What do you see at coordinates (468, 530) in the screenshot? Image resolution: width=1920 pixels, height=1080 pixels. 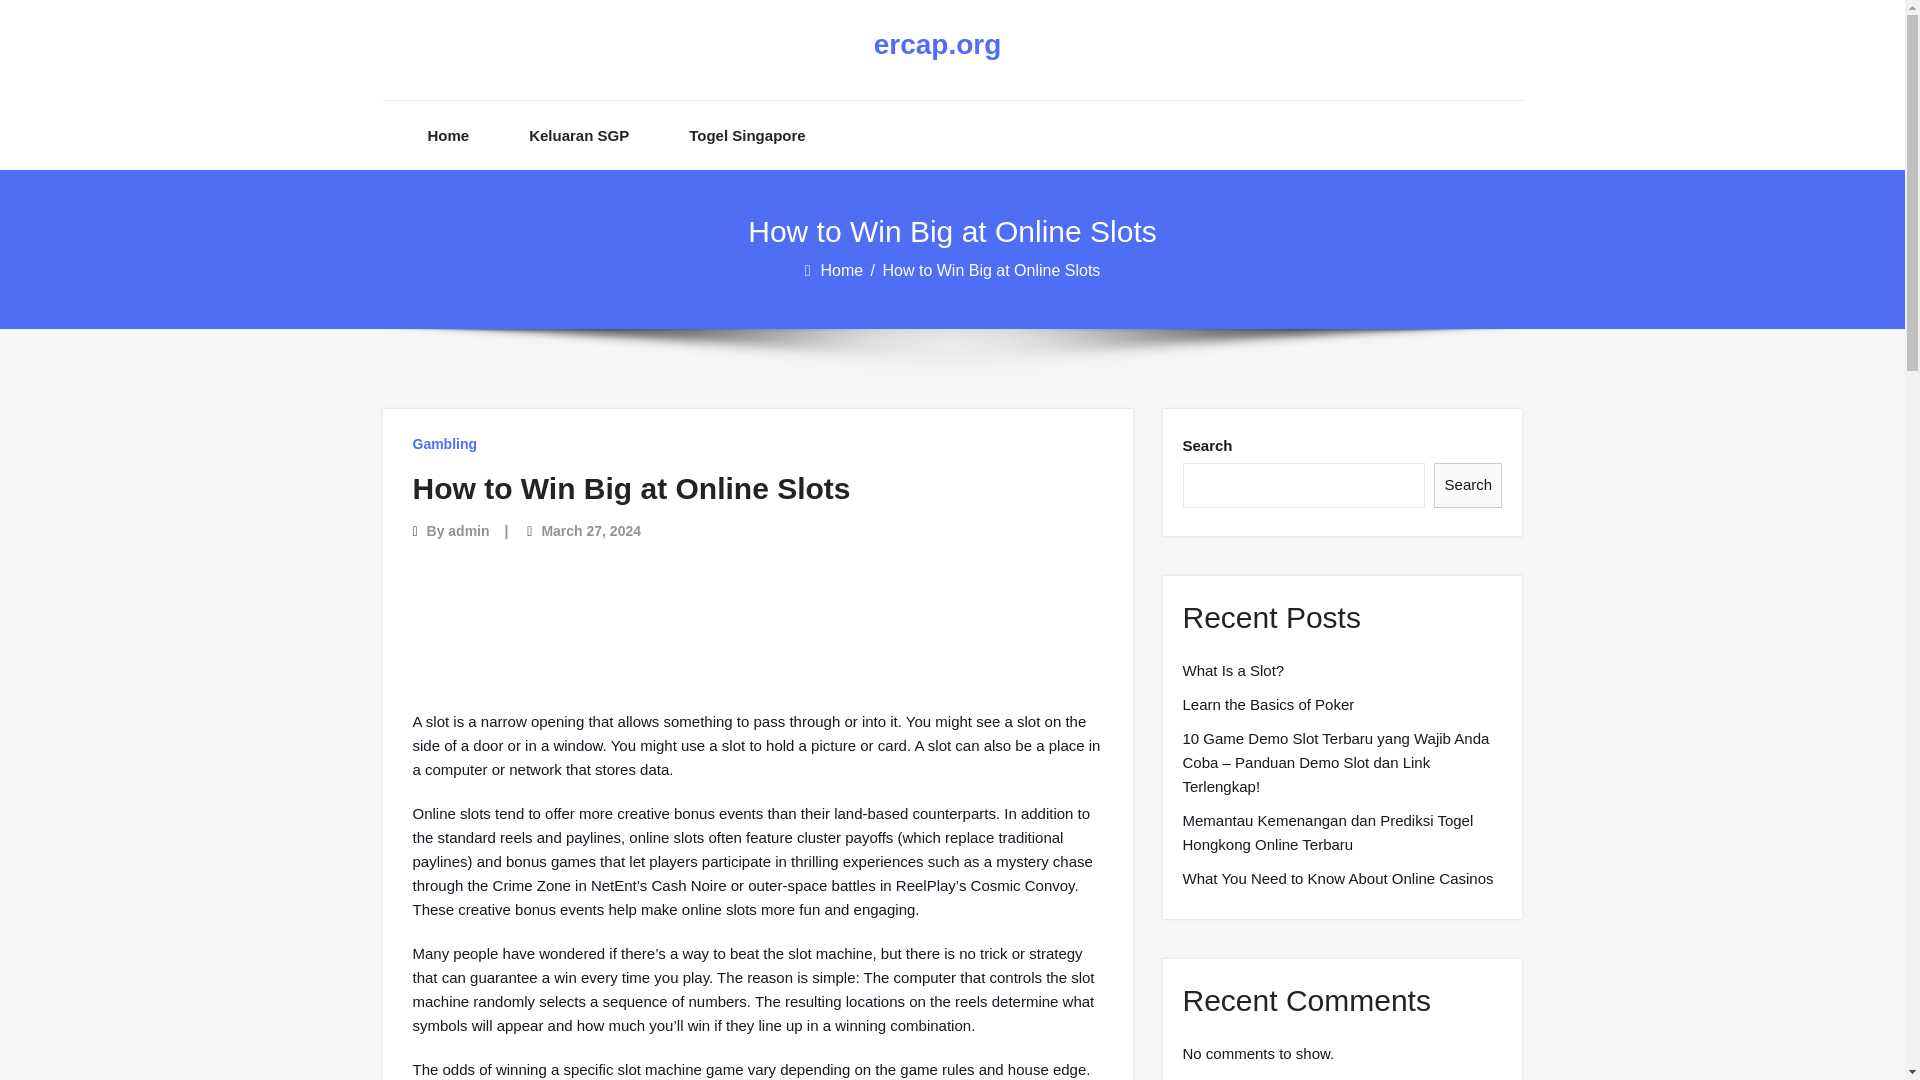 I see `admin` at bounding box center [468, 530].